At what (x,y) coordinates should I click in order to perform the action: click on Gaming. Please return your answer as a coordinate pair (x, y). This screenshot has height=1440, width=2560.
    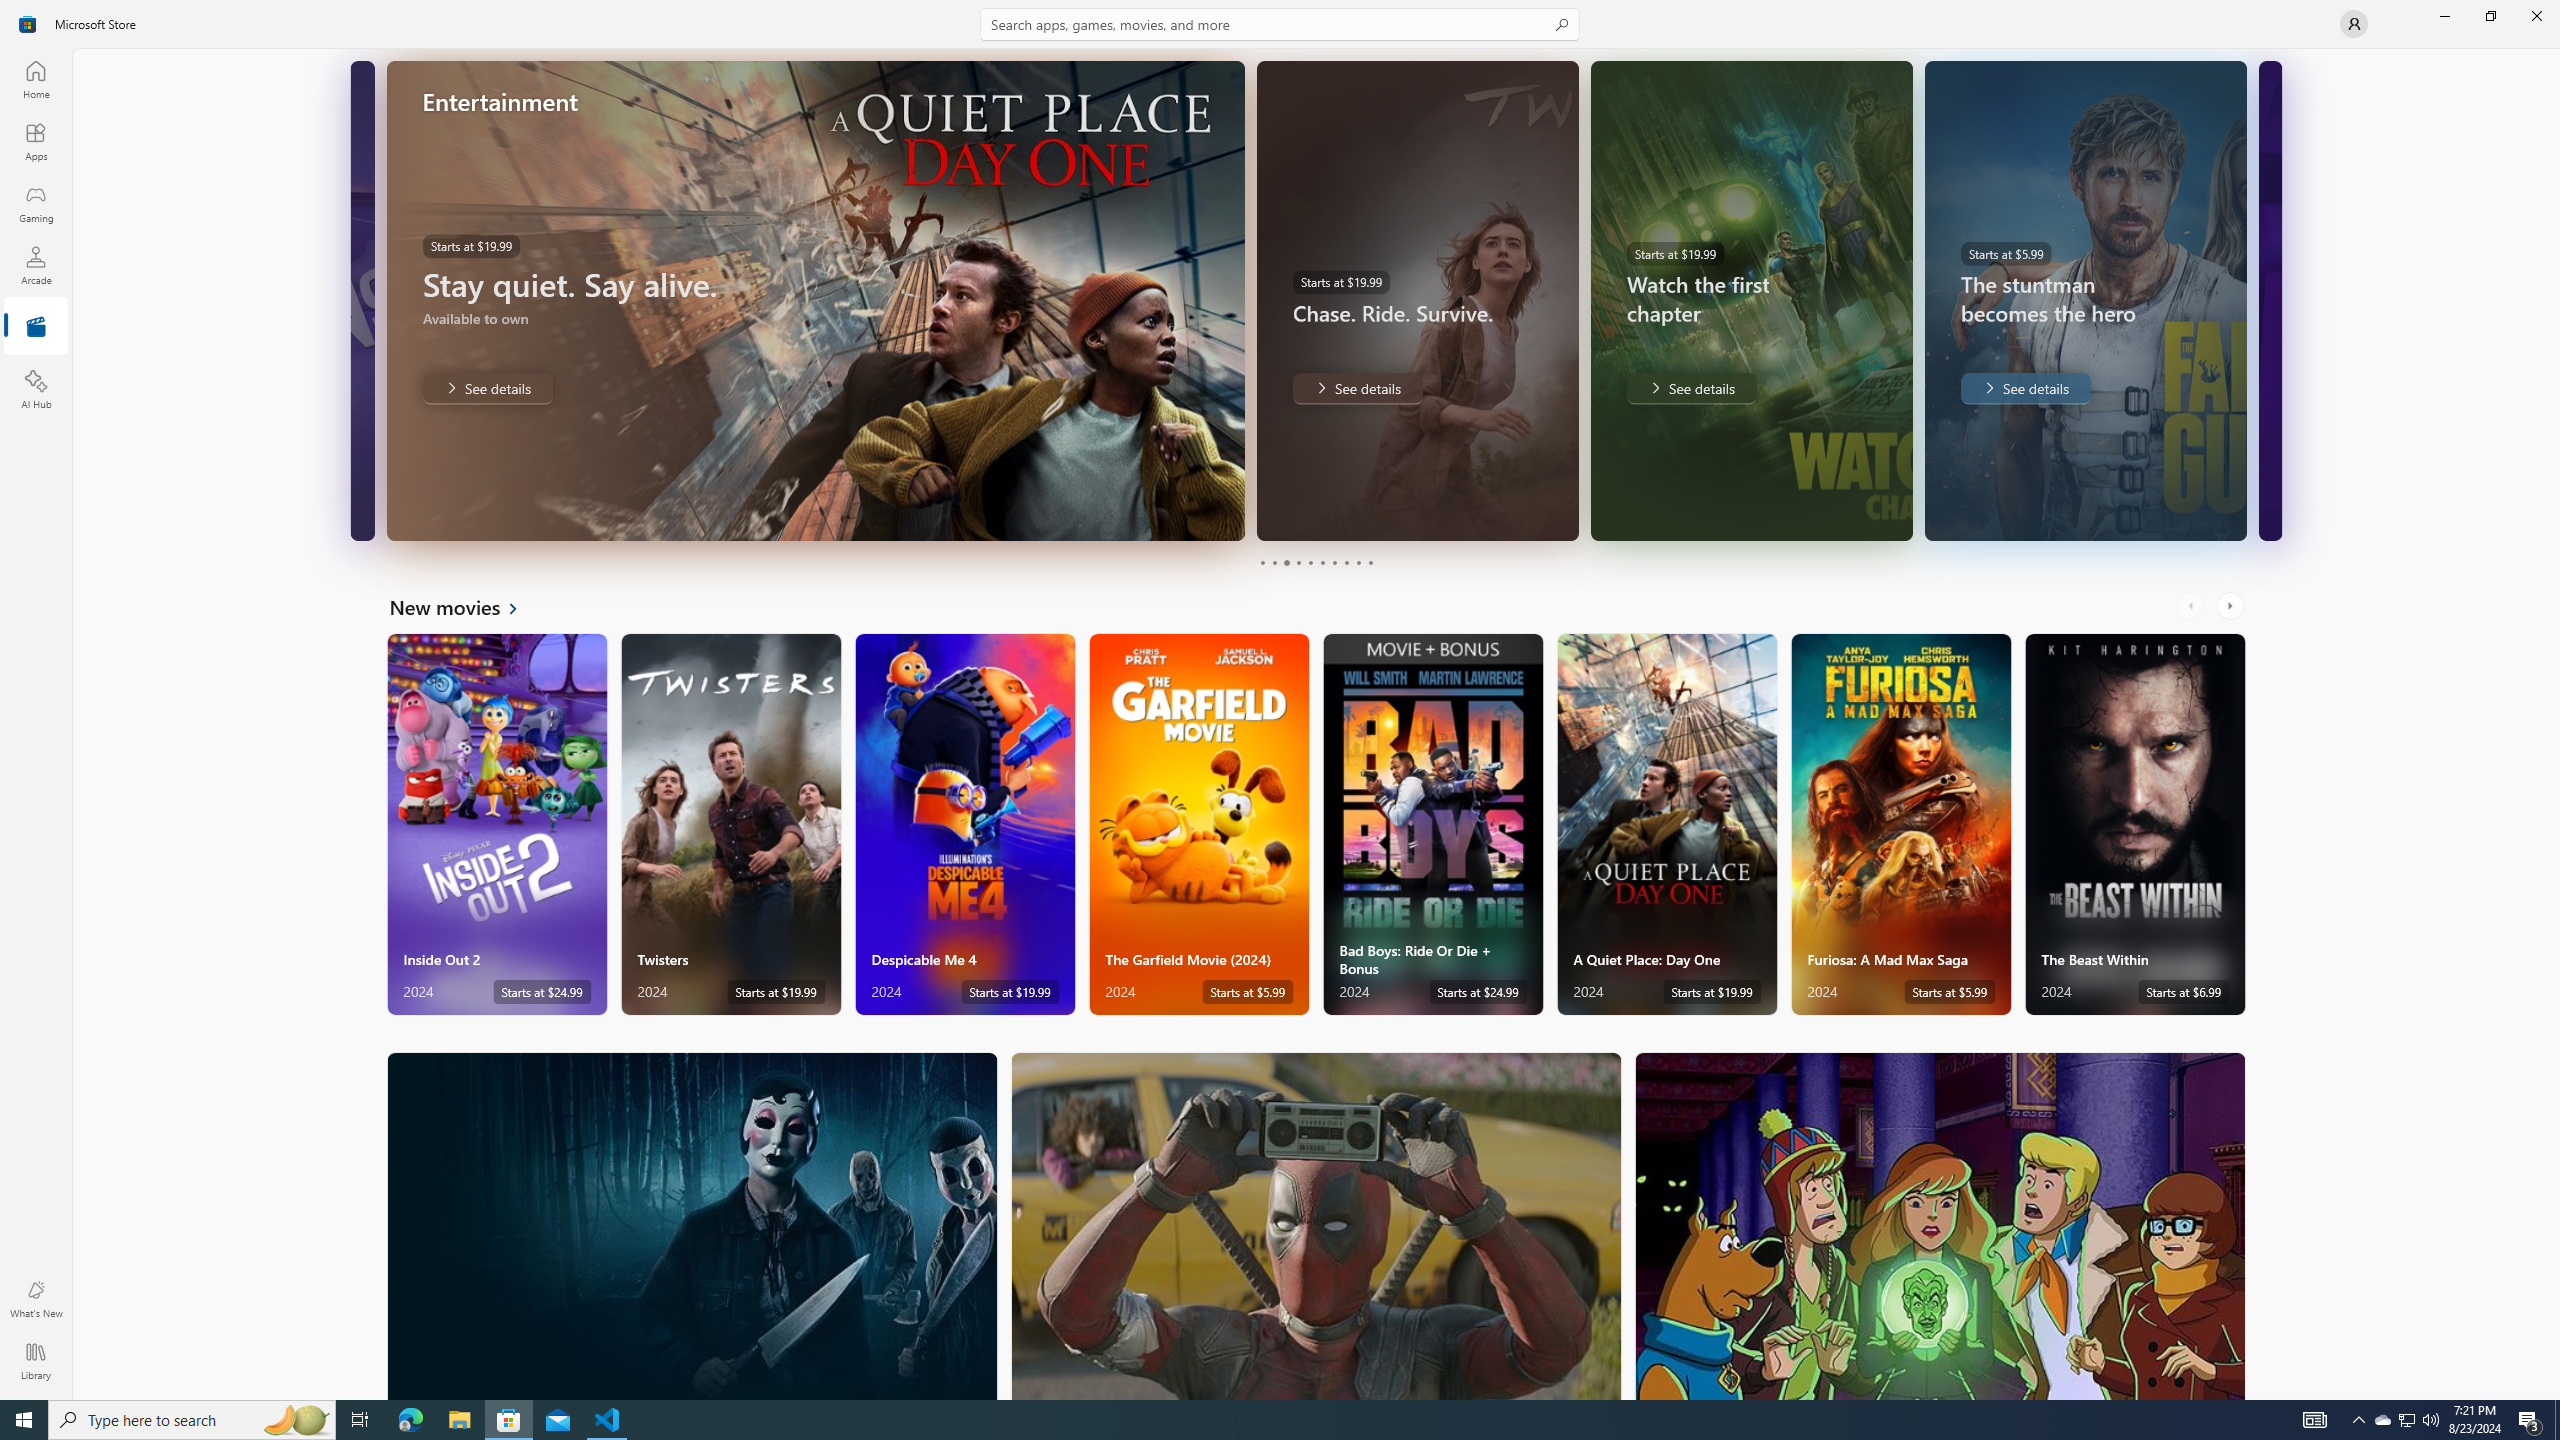
    Looking at the image, I should click on (36, 203).